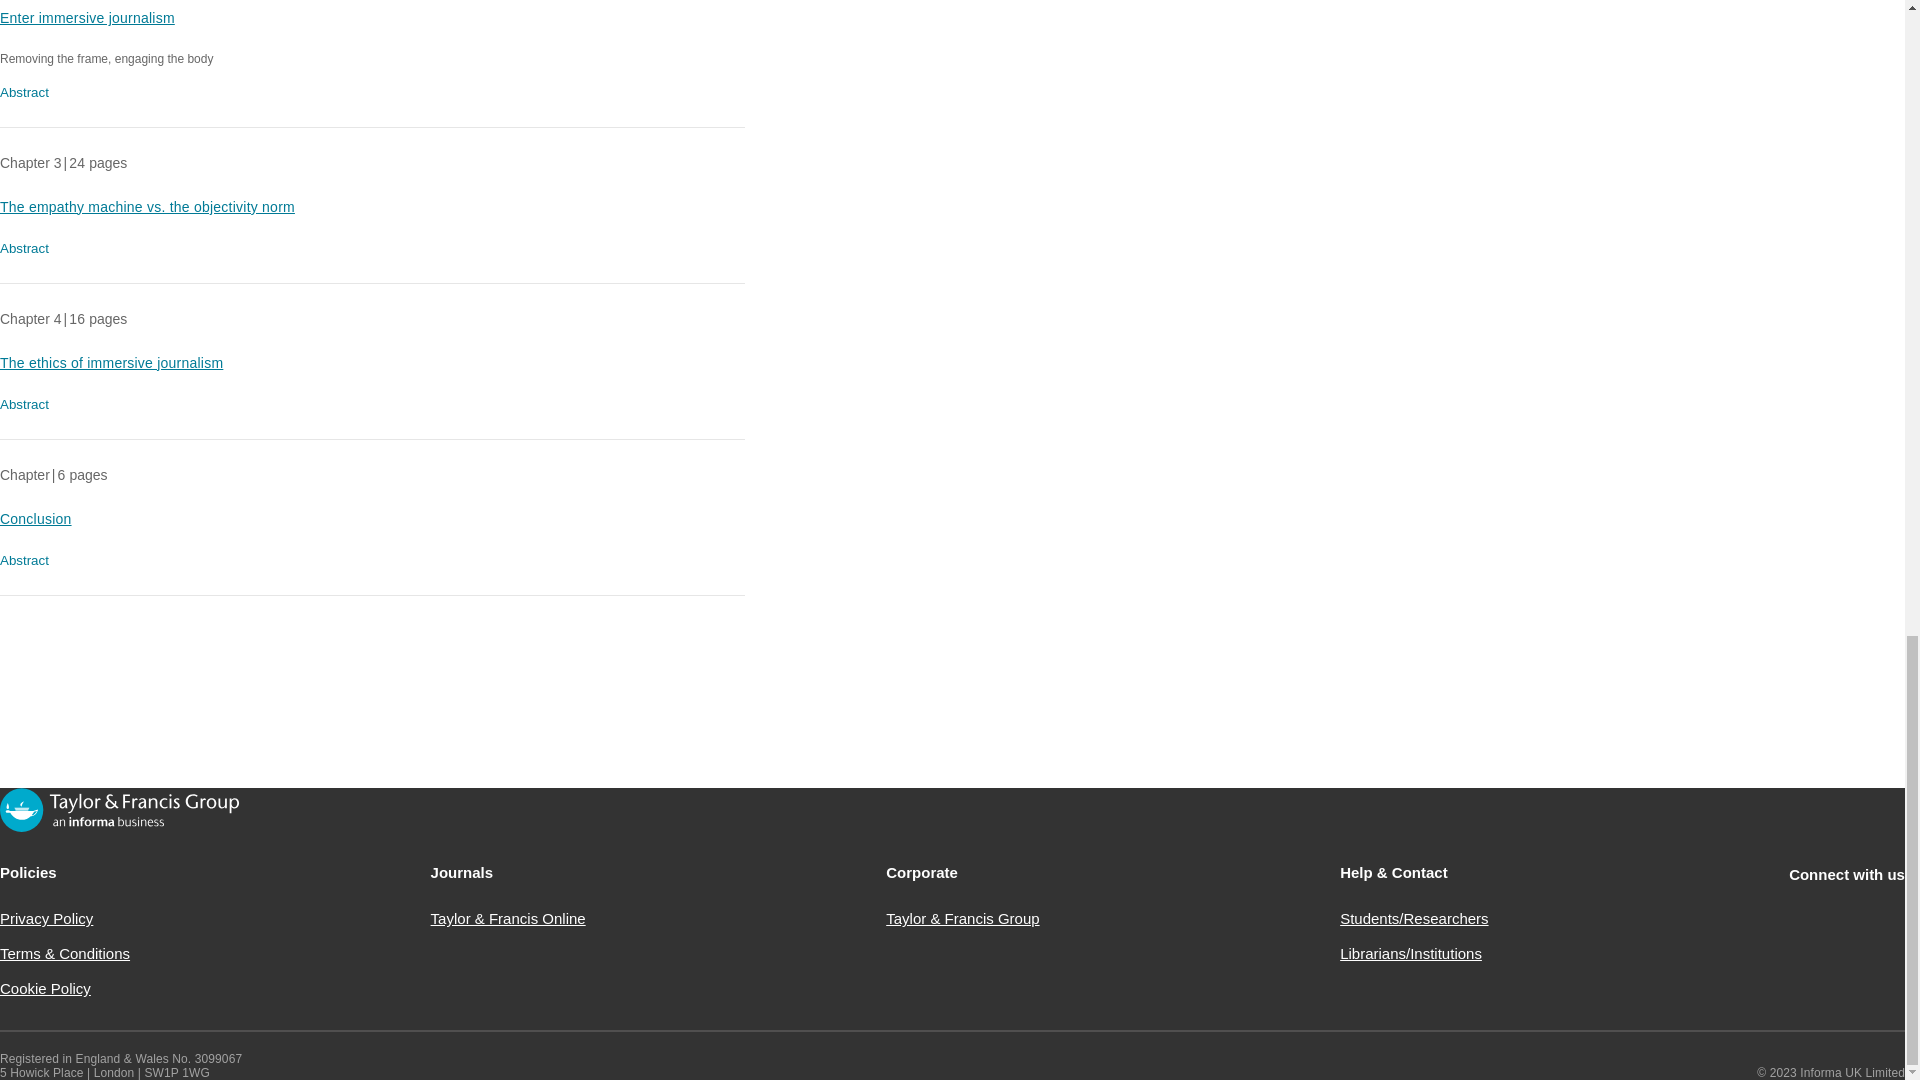  I want to click on Cookie Policy, so click(45, 988).